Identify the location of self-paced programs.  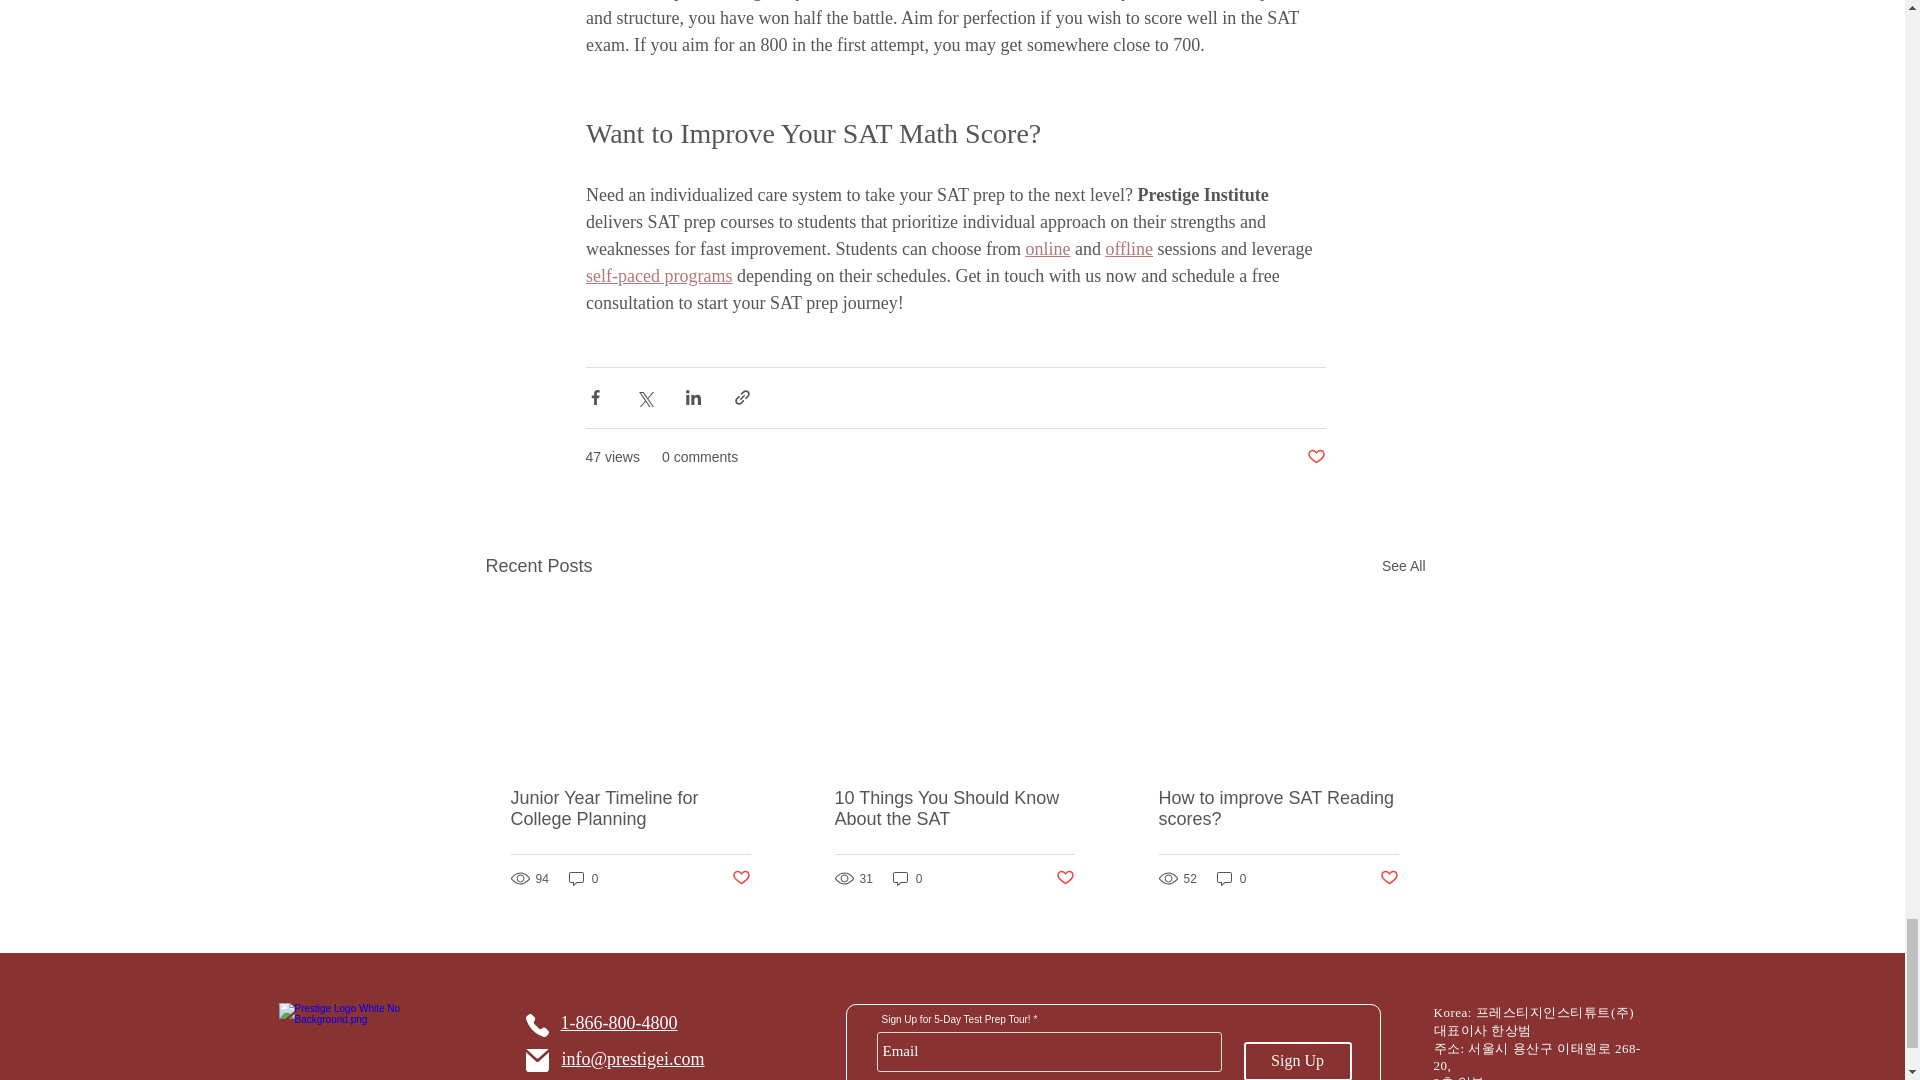
(658, 276).